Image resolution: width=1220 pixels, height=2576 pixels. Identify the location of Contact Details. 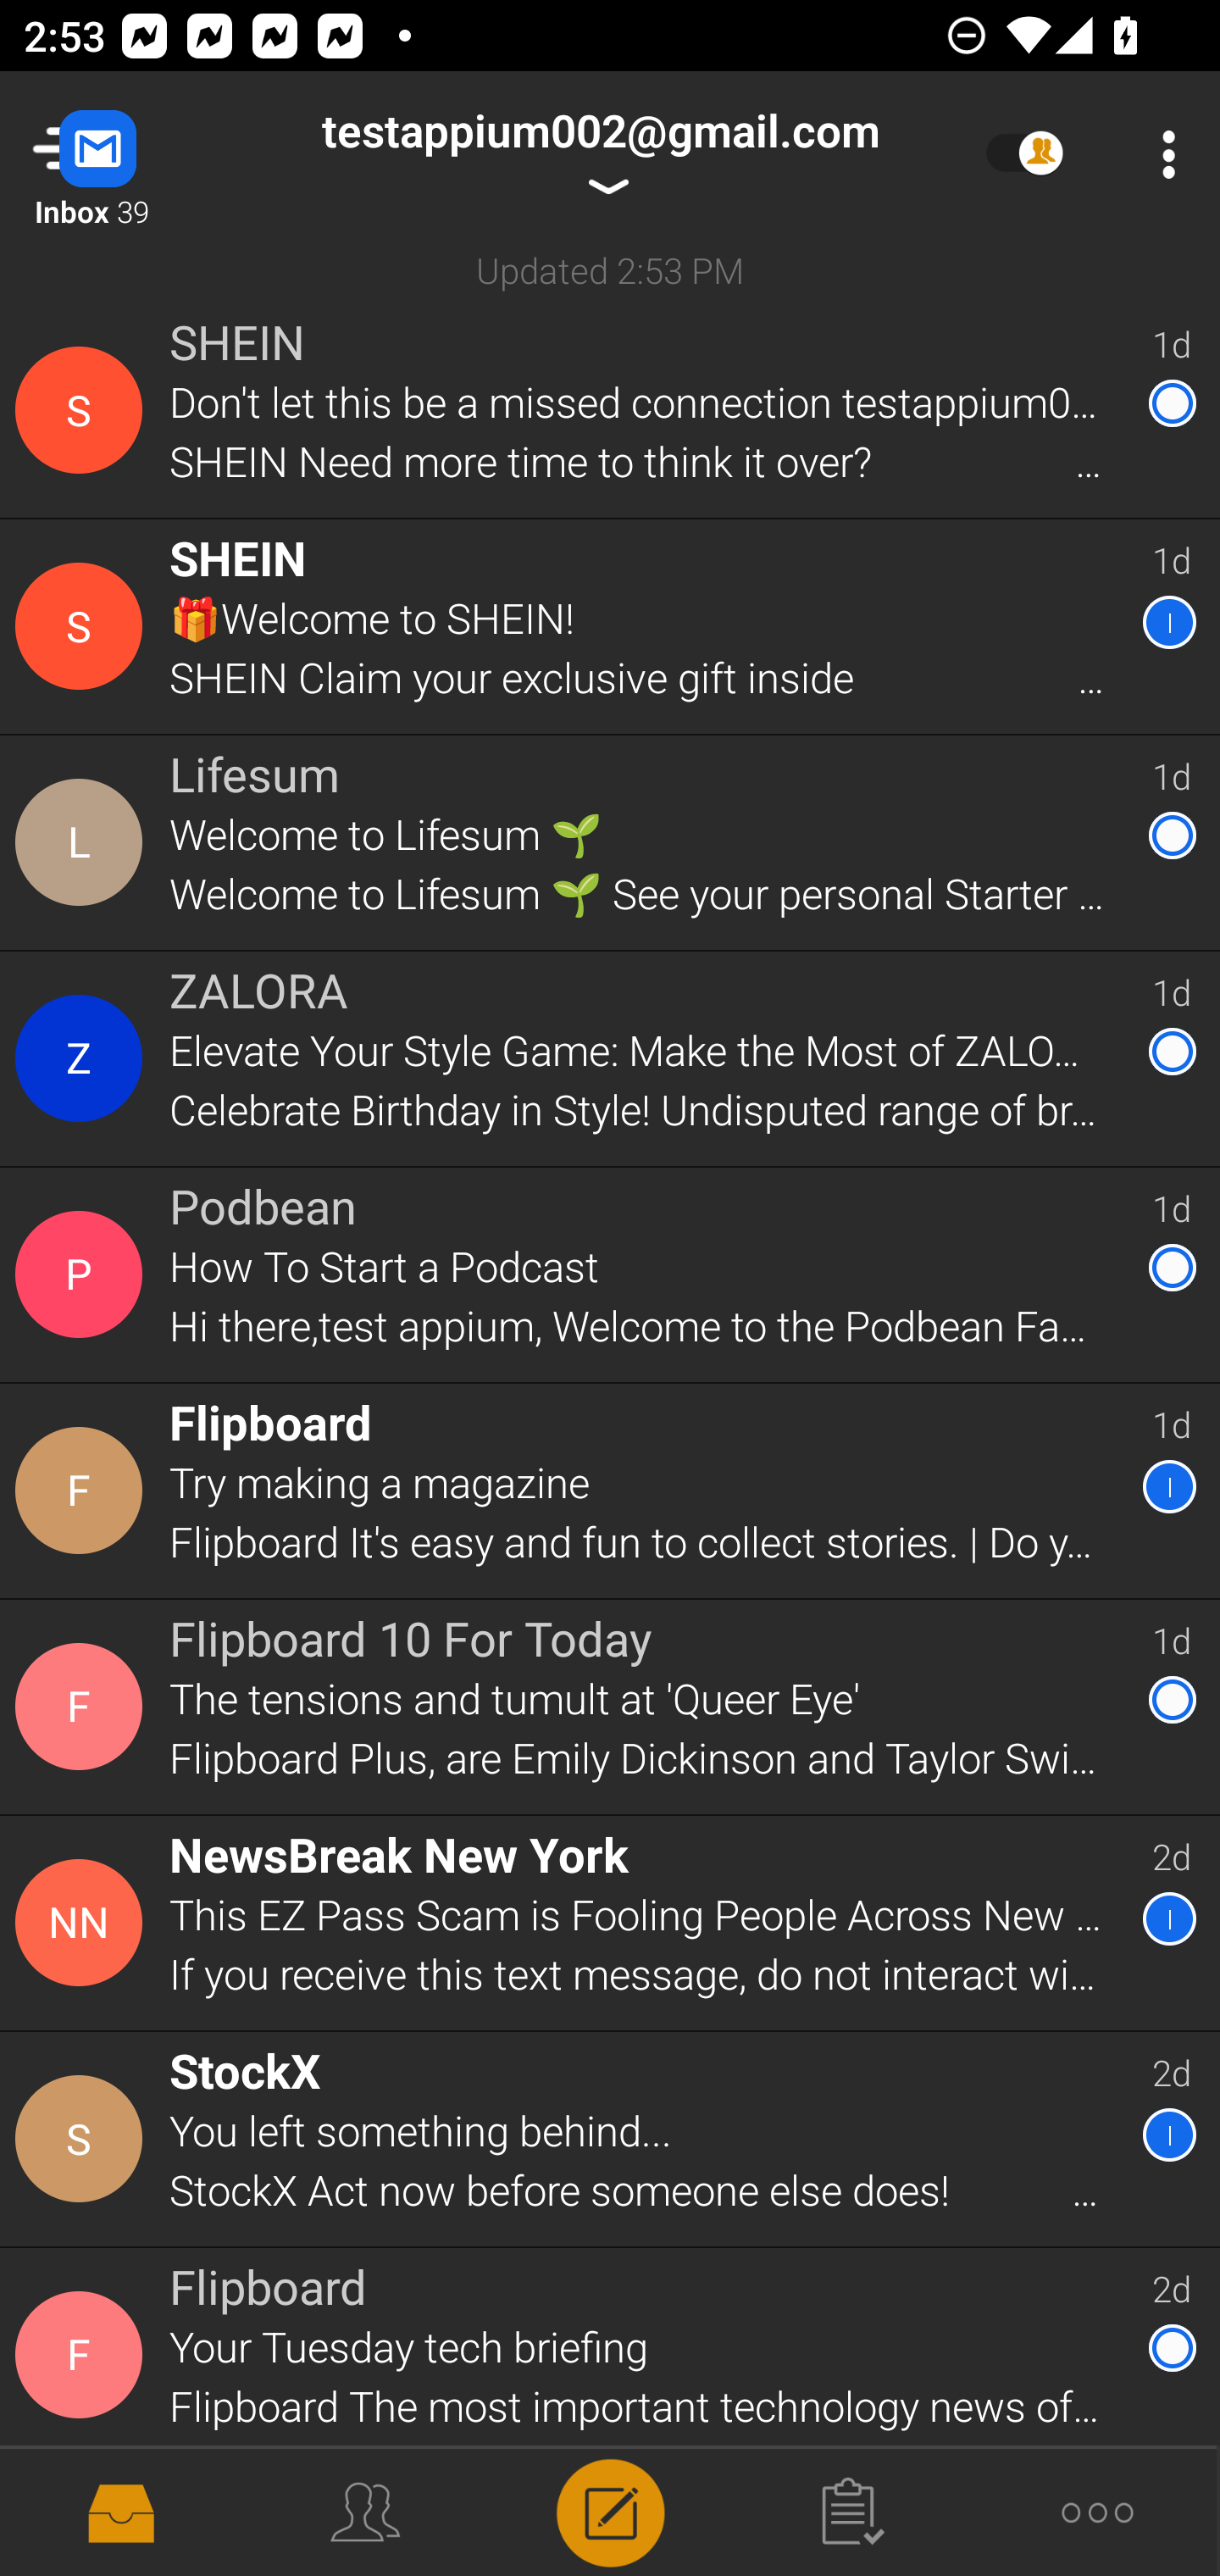
(83, 1274).